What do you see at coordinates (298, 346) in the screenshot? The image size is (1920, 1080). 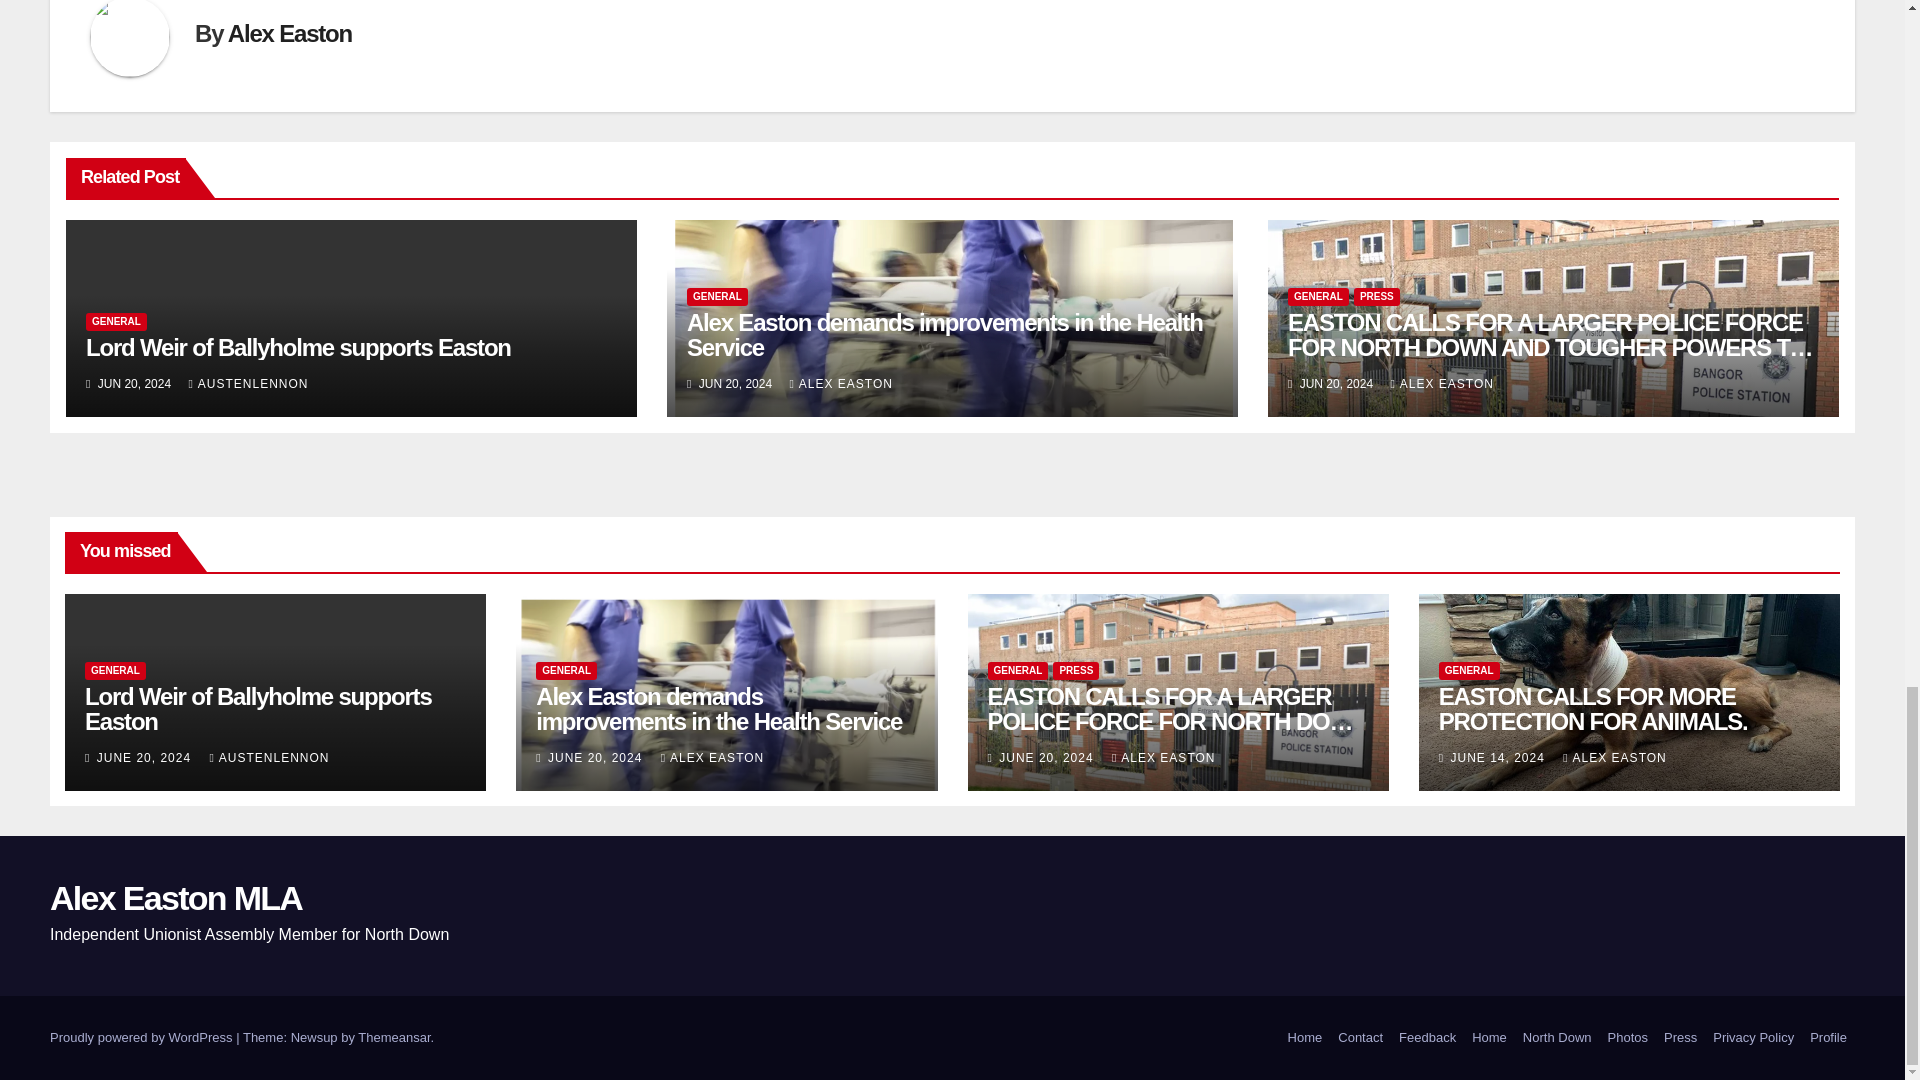 I see `Lord Weir of Ballyholme supports Easton` at bounding box center [298, 346].